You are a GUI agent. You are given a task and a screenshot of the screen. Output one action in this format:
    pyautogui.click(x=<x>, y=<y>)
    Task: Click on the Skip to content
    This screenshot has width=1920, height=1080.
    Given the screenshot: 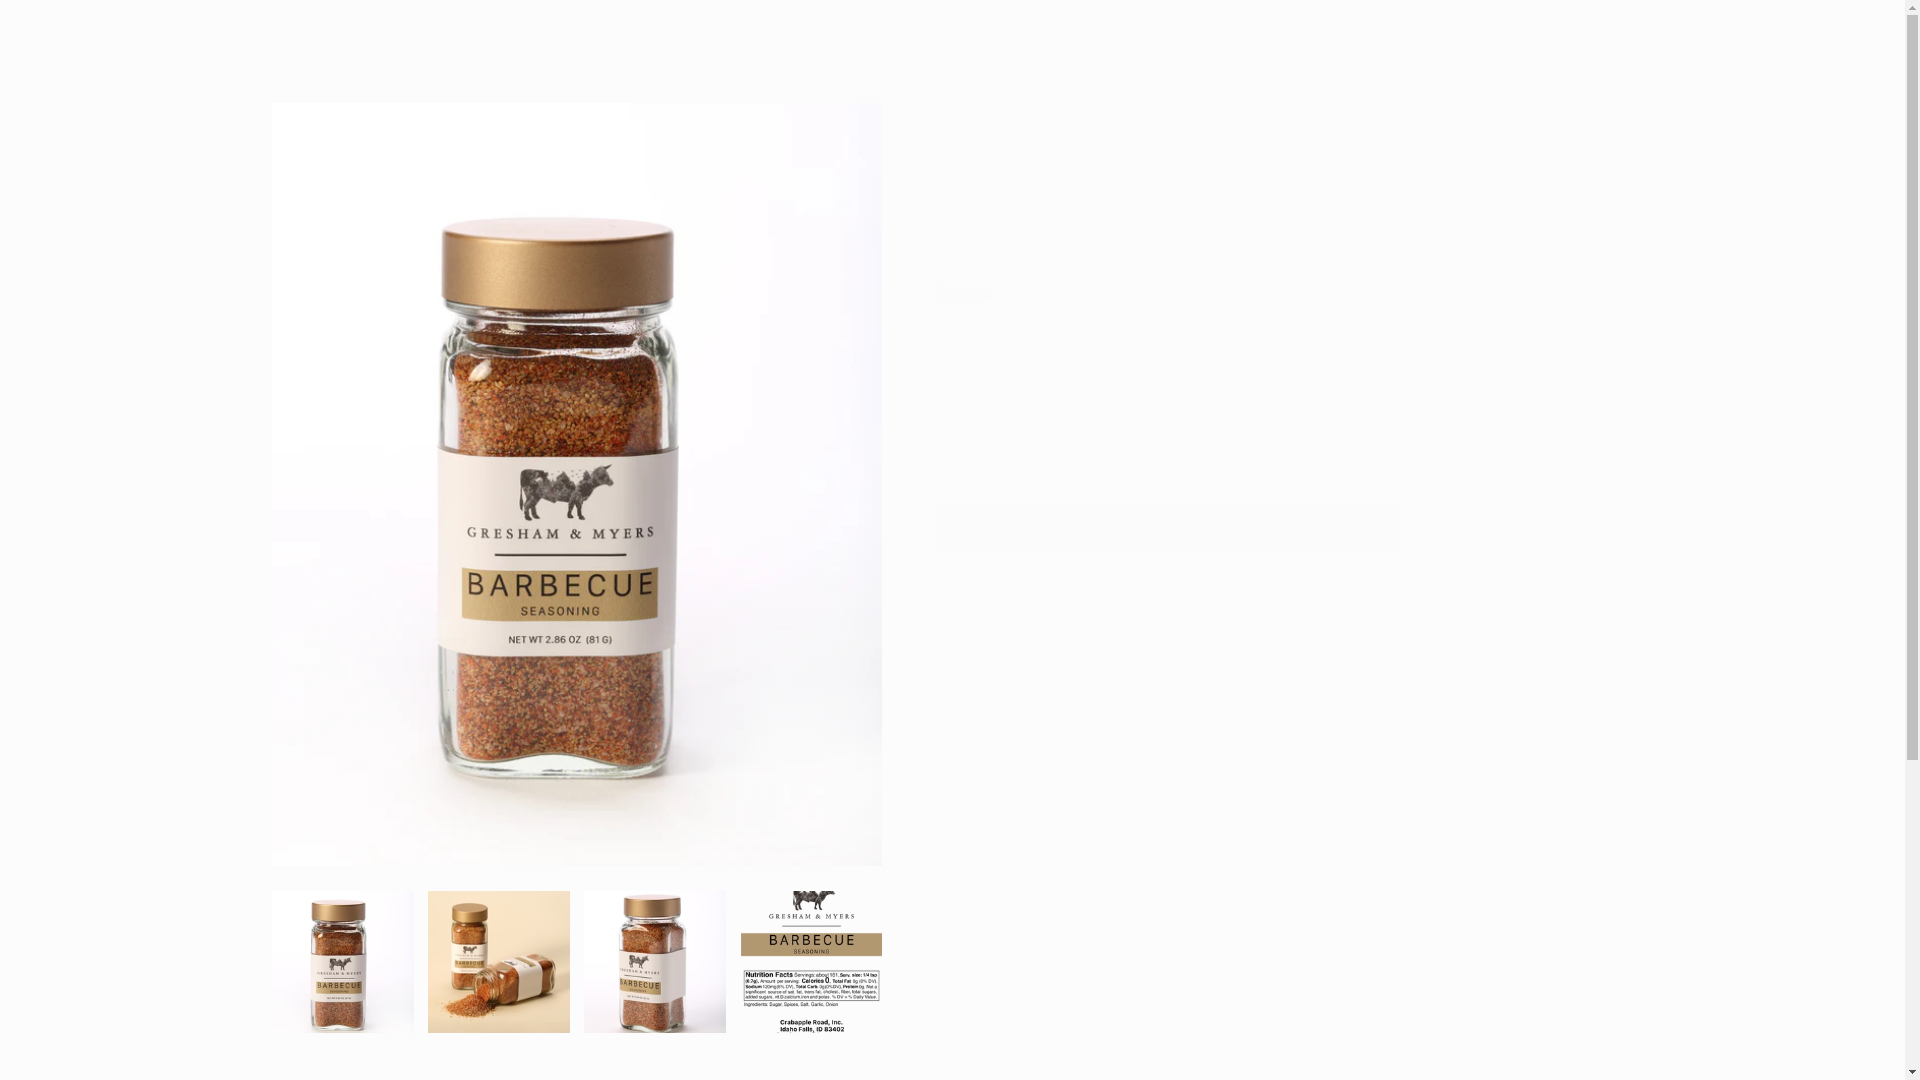 What is the action you would take?
    pyautogui.click(x=63, y=24)
    